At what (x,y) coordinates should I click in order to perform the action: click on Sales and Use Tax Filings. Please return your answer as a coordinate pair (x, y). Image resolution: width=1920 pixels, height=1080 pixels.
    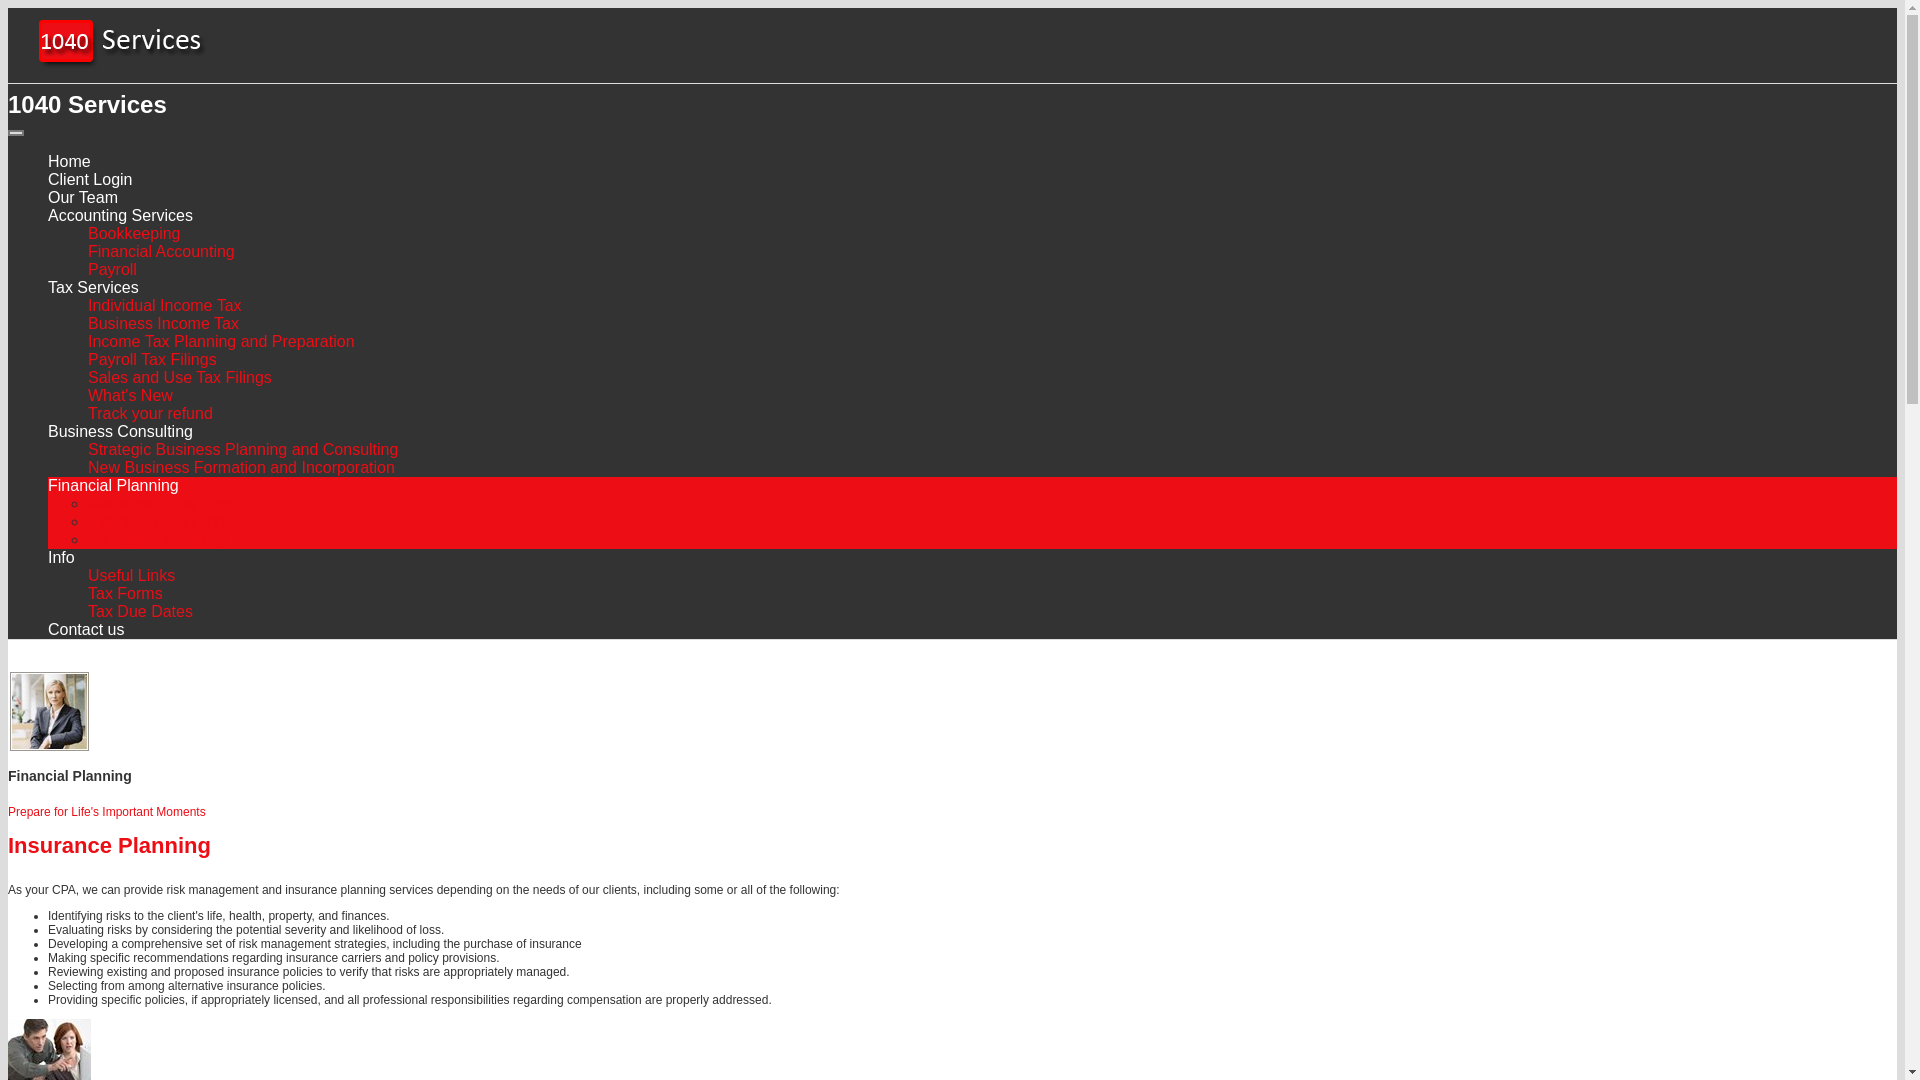
    Looking at the image, I should click on (180, 378).